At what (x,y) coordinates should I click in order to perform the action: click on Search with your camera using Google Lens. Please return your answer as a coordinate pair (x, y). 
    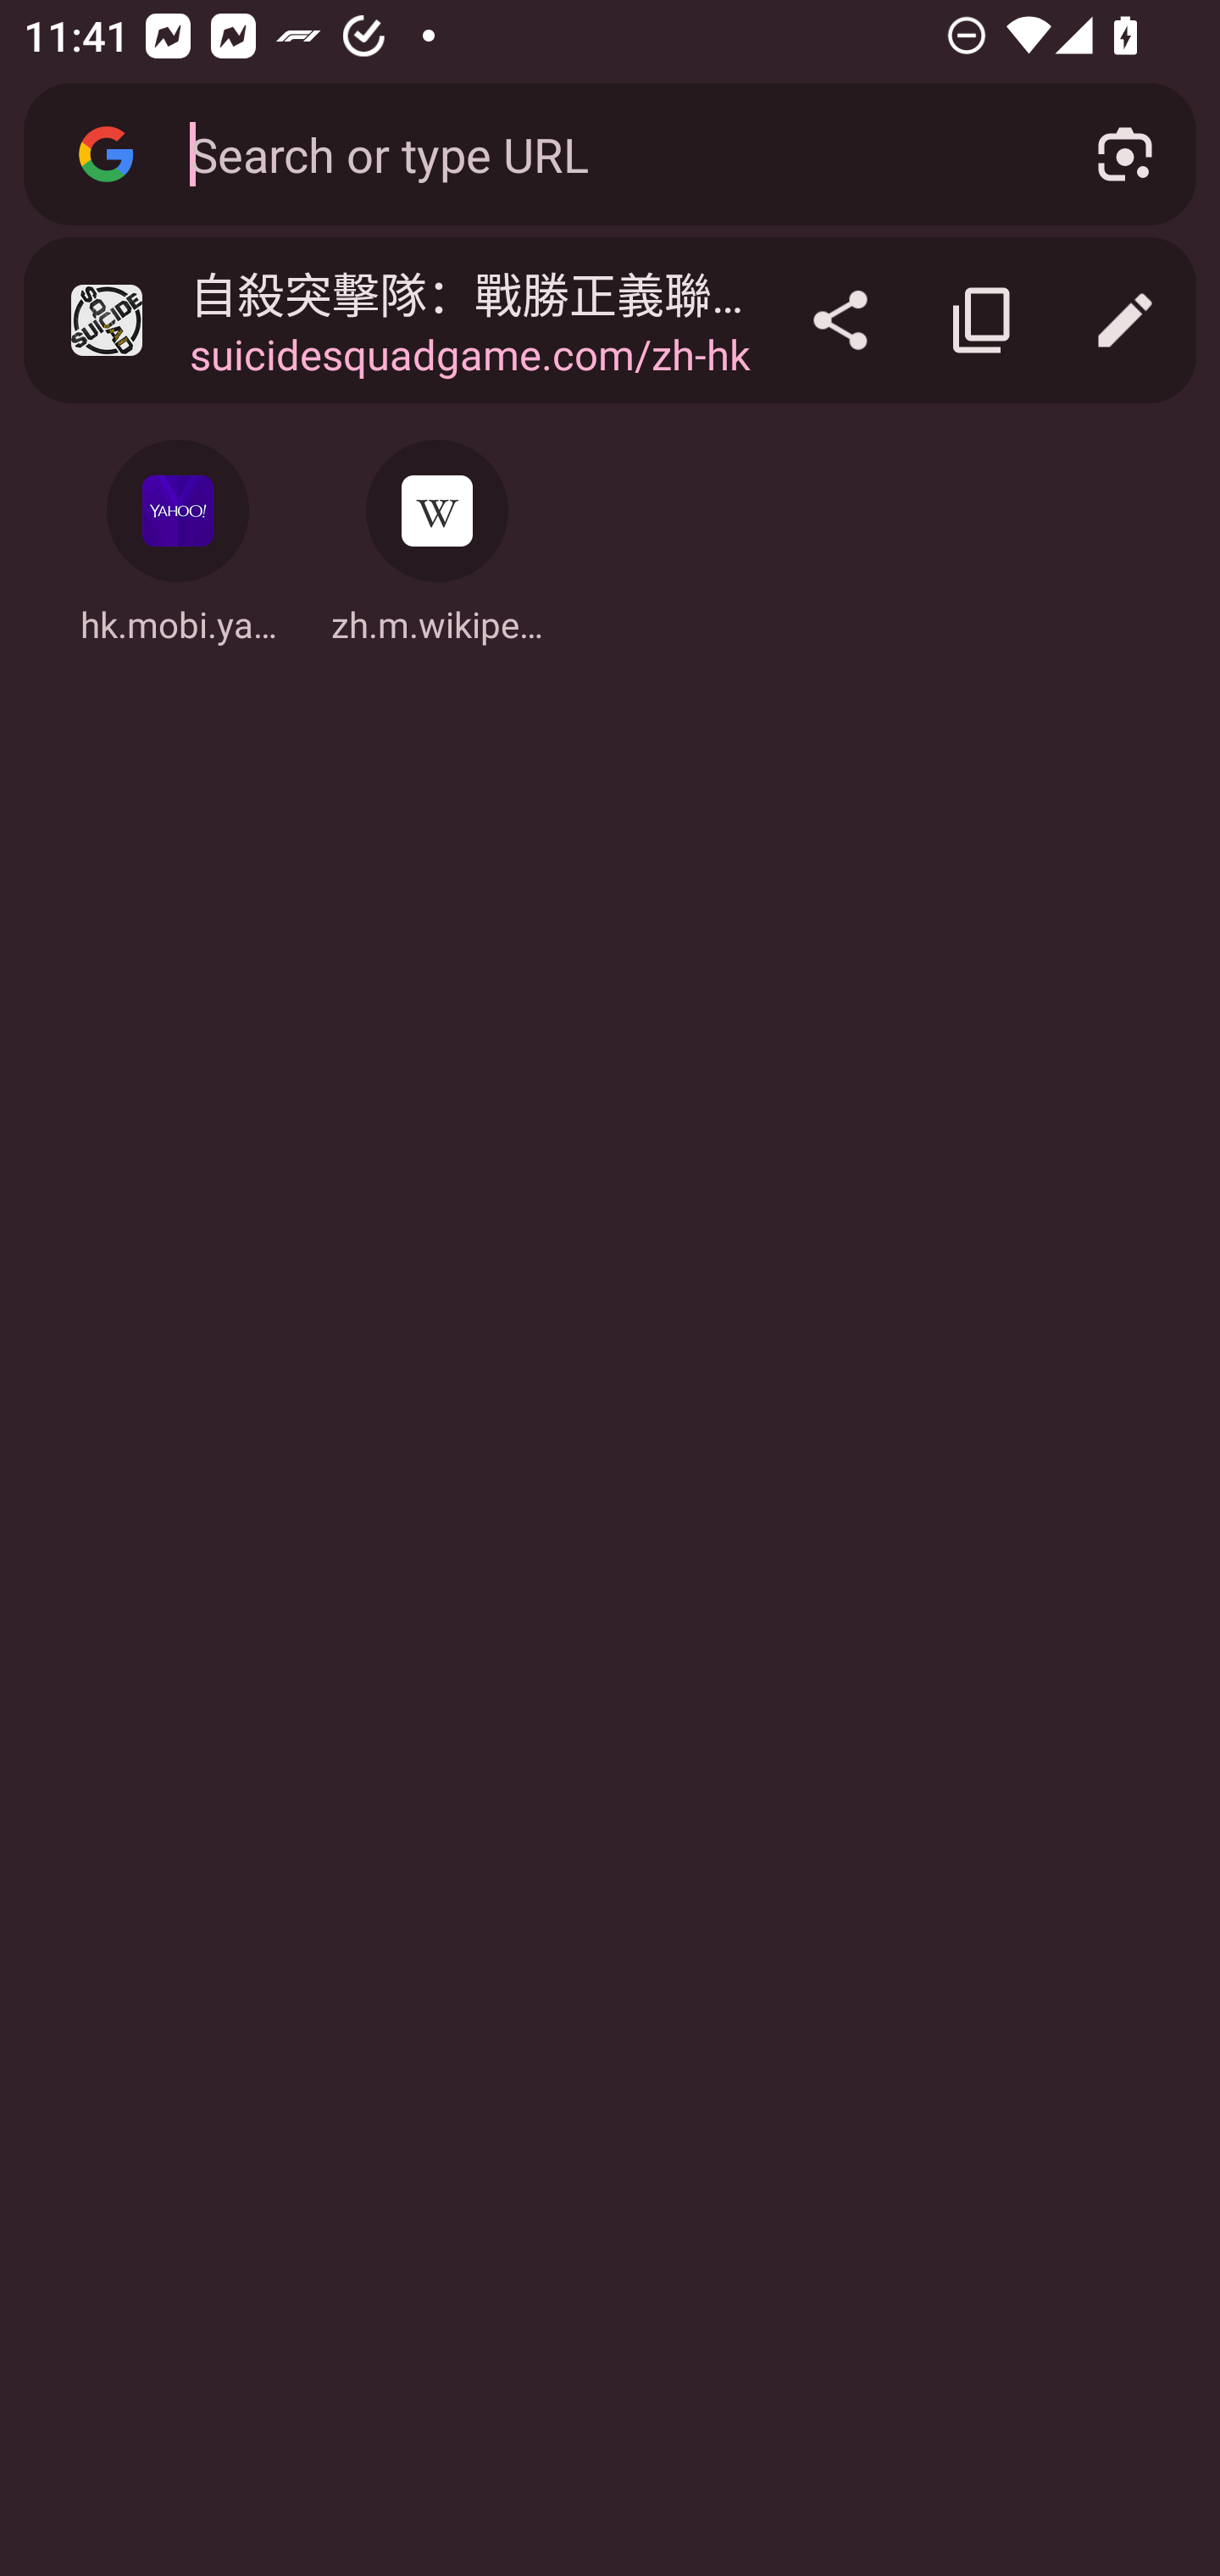
    Looking at the image, I should click on (1125, 154).